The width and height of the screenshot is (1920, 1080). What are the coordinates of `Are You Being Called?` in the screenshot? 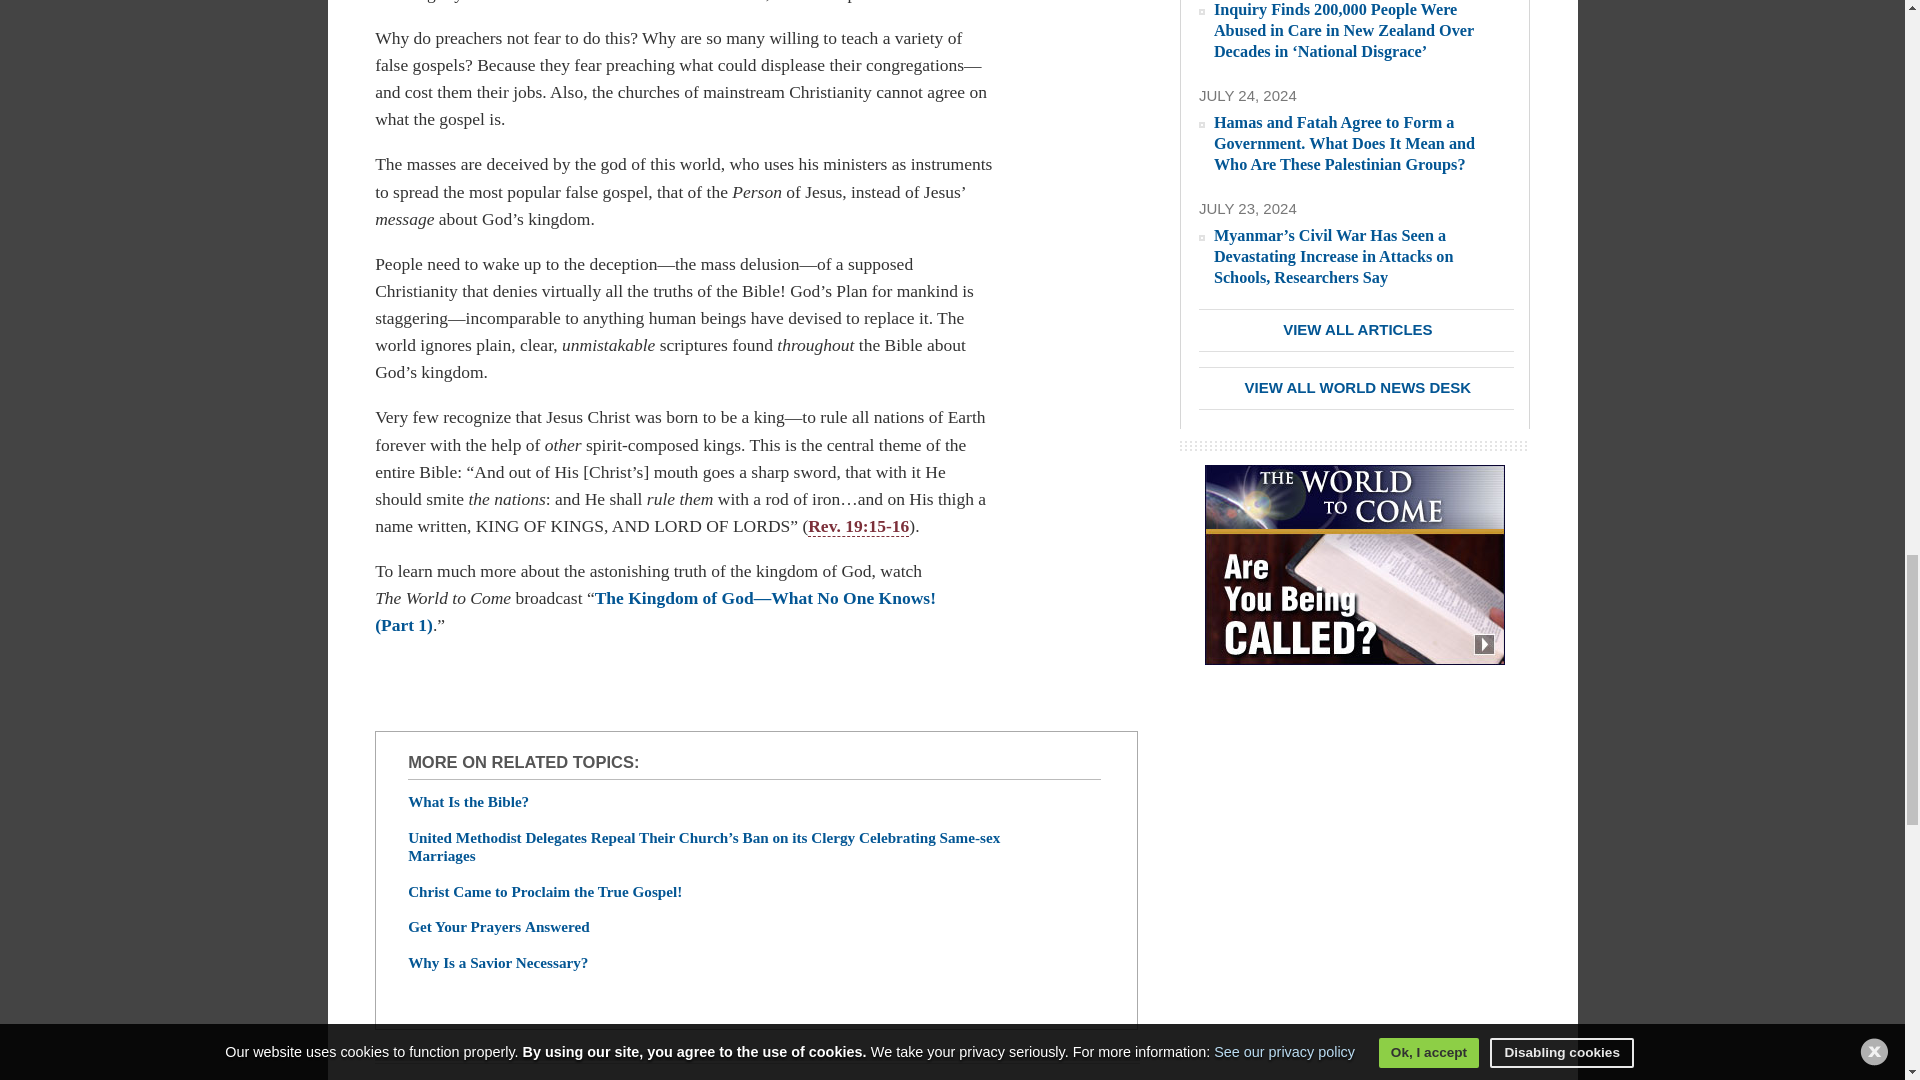 It's located at (1355, 576).